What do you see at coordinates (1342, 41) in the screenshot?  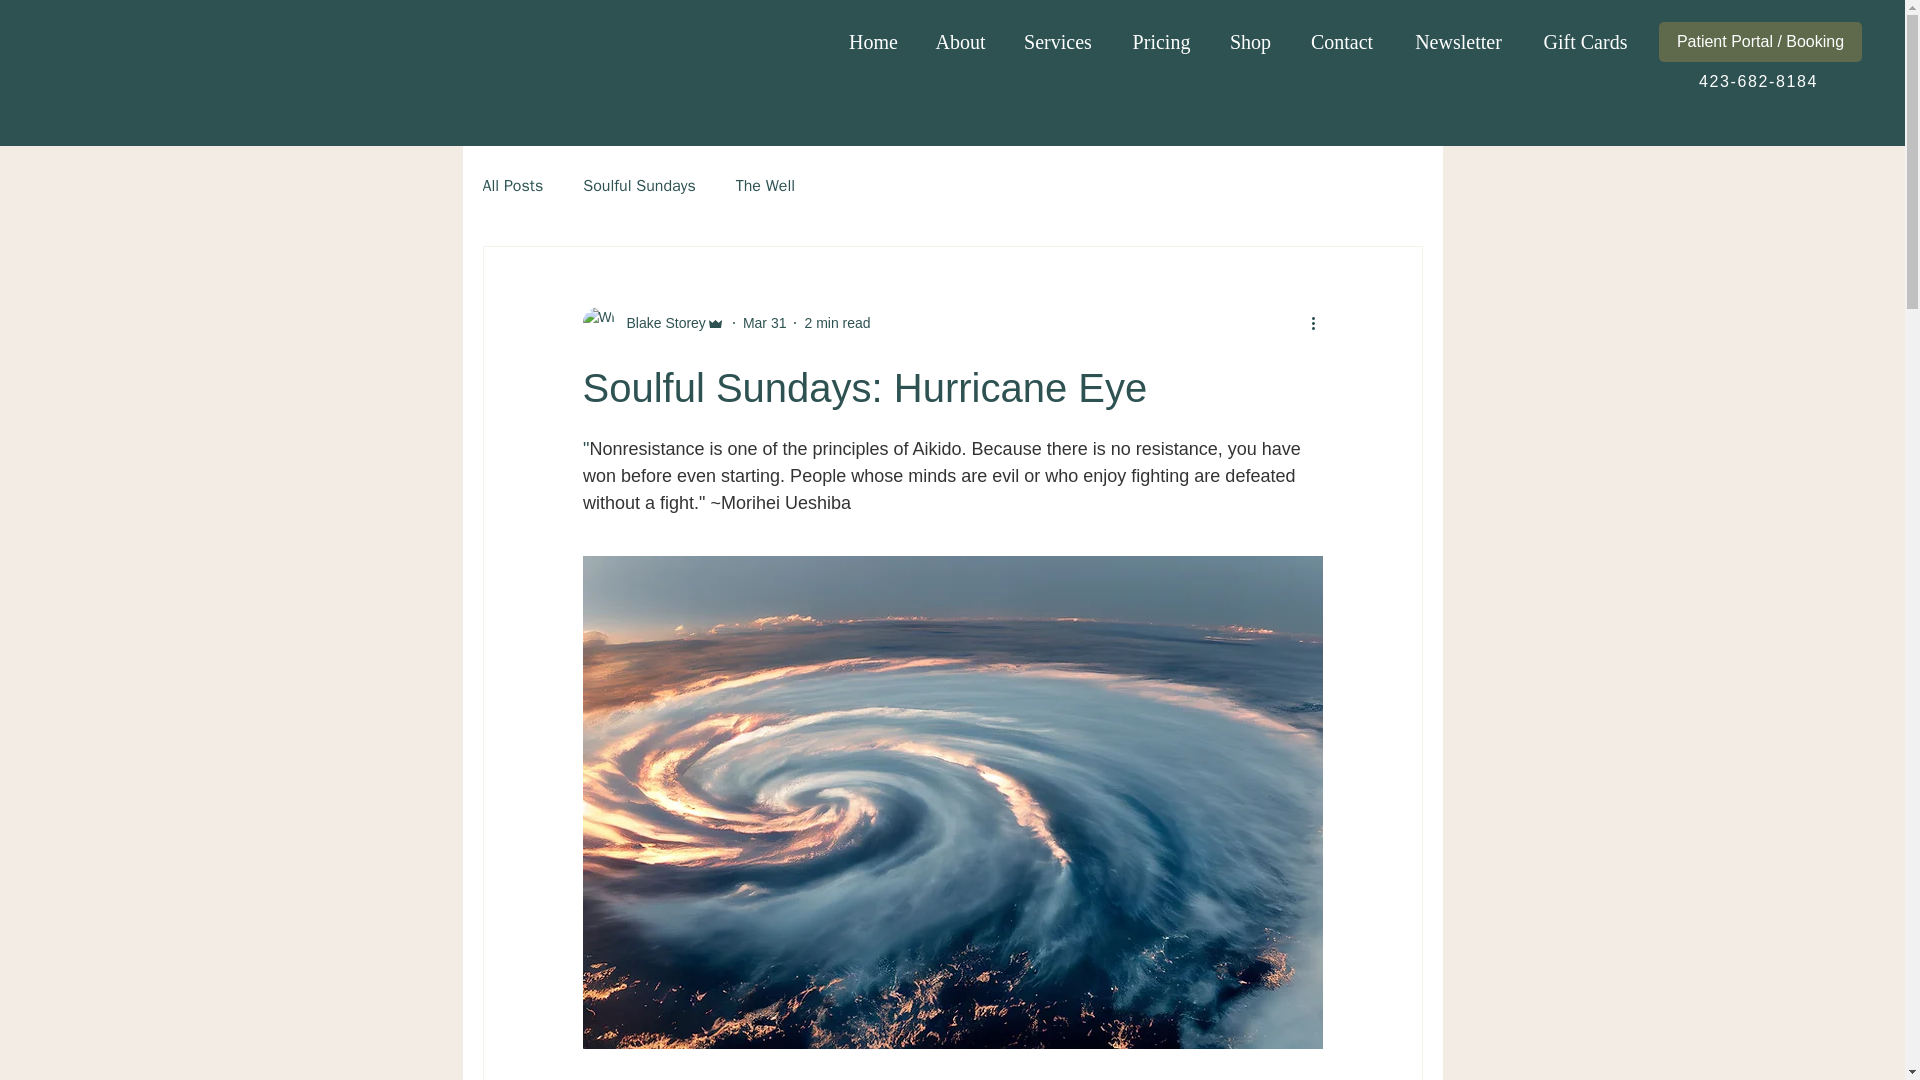 I see `Contact` at bounding box center [1342, 41].